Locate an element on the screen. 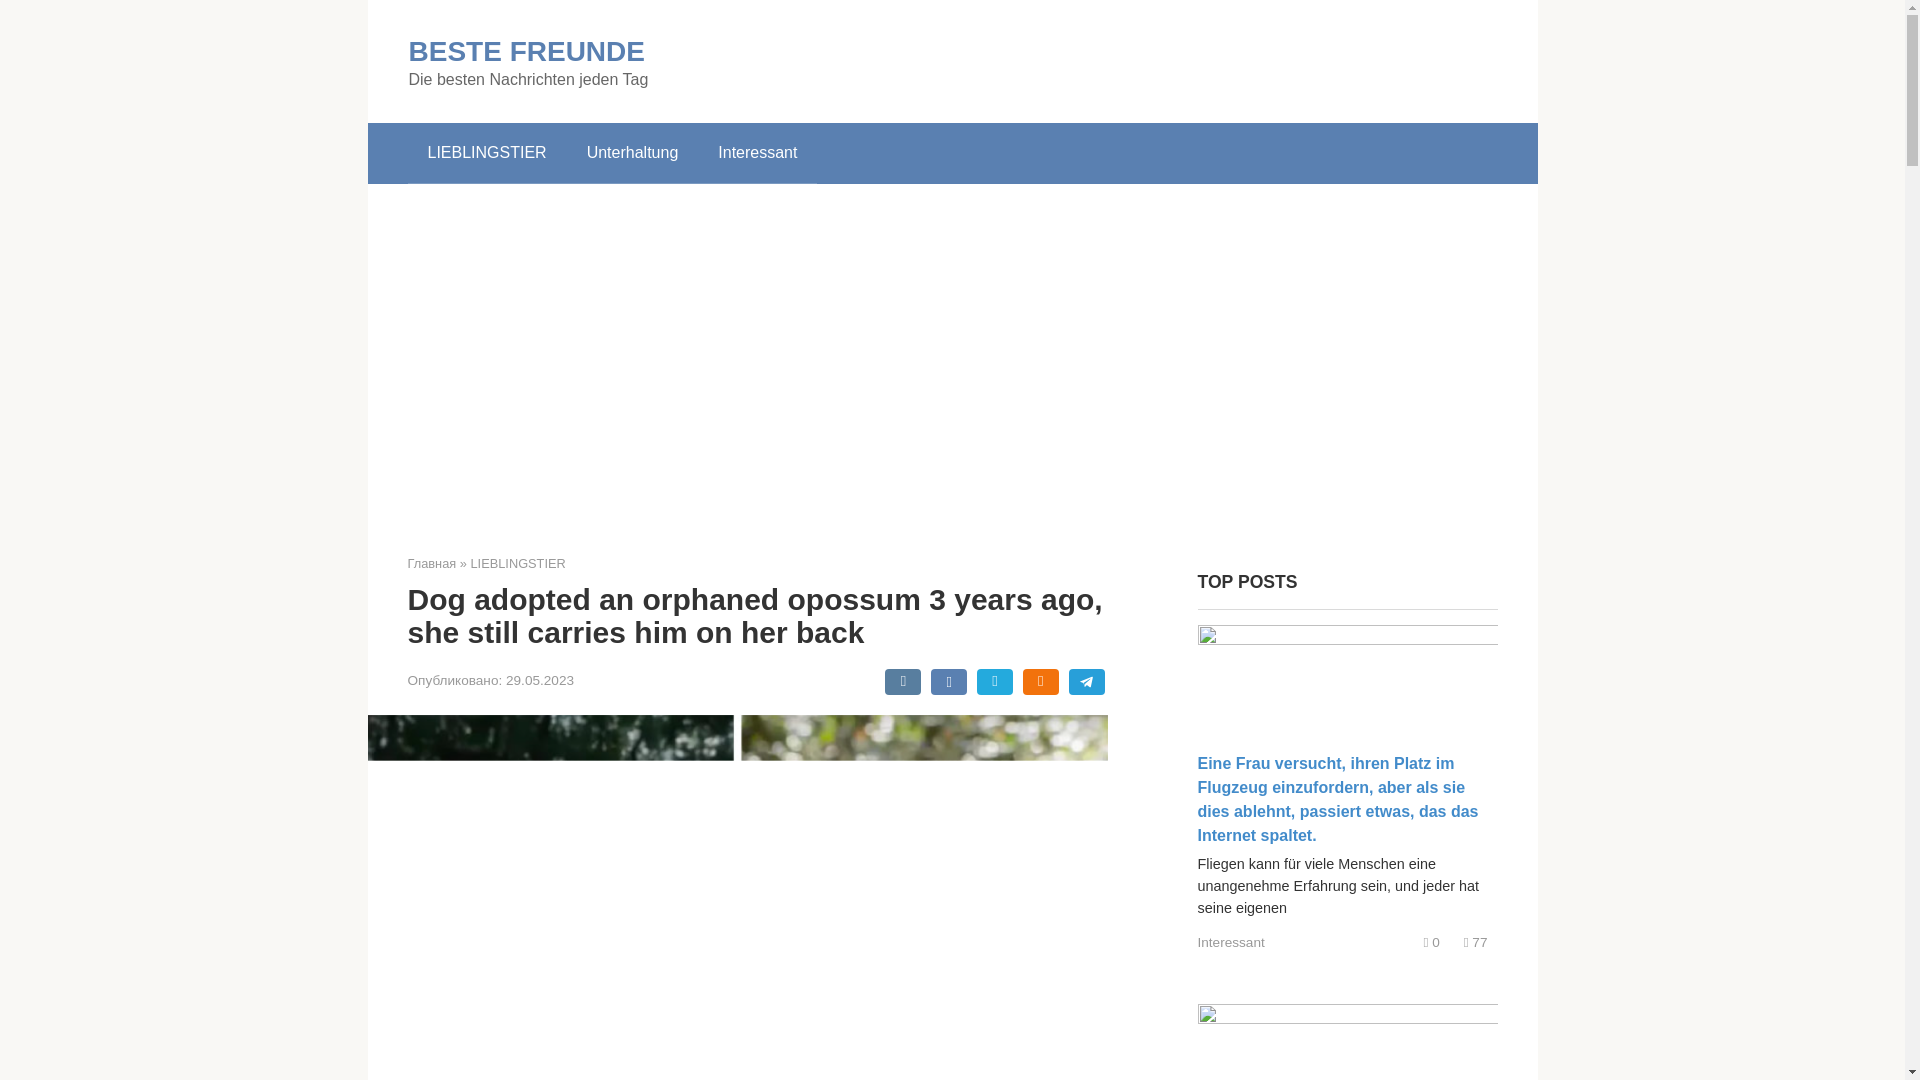 Image resolution: width=1920 pixels, height=1080 pixels. LIEBLINGSTIER is located at coordinates (517, 564).